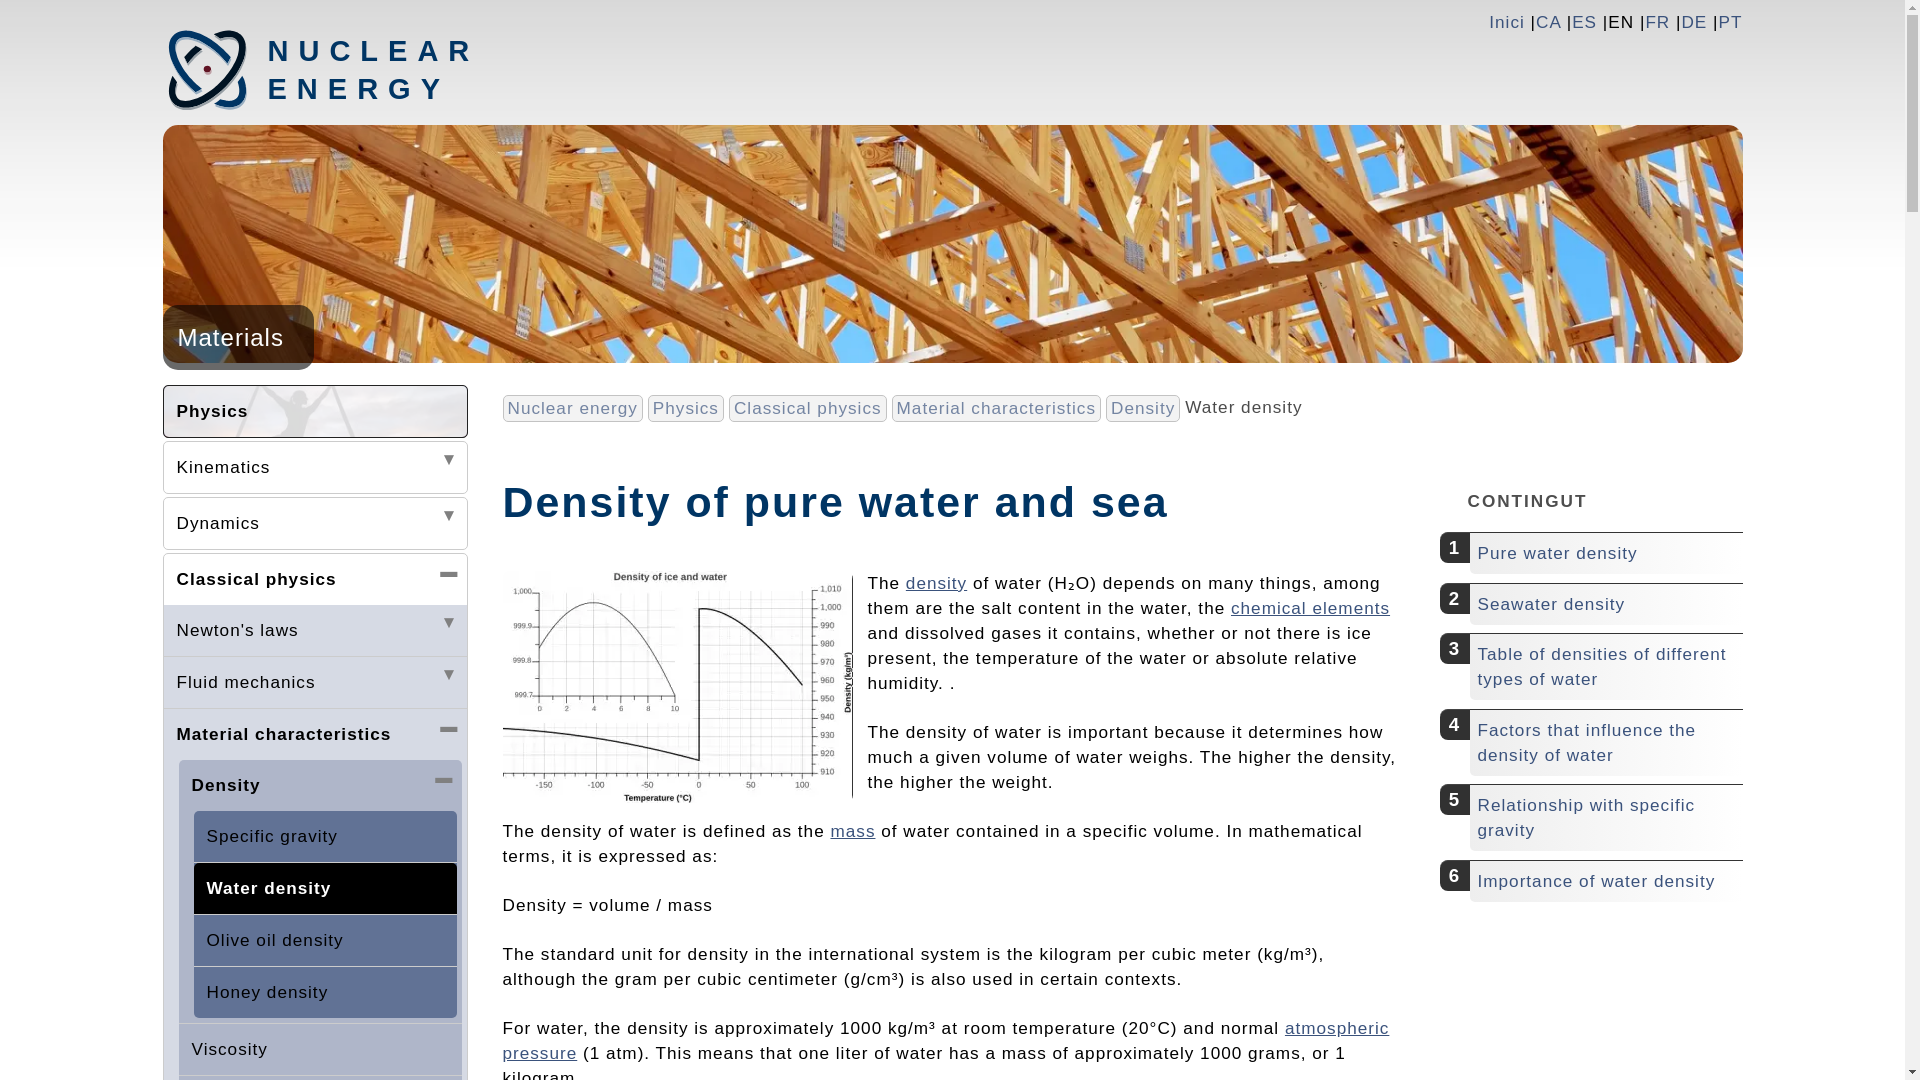  What do you see at coordinates (1584, 22) in the screenshot?
I see `ES` at bounding box center [1584, 22].